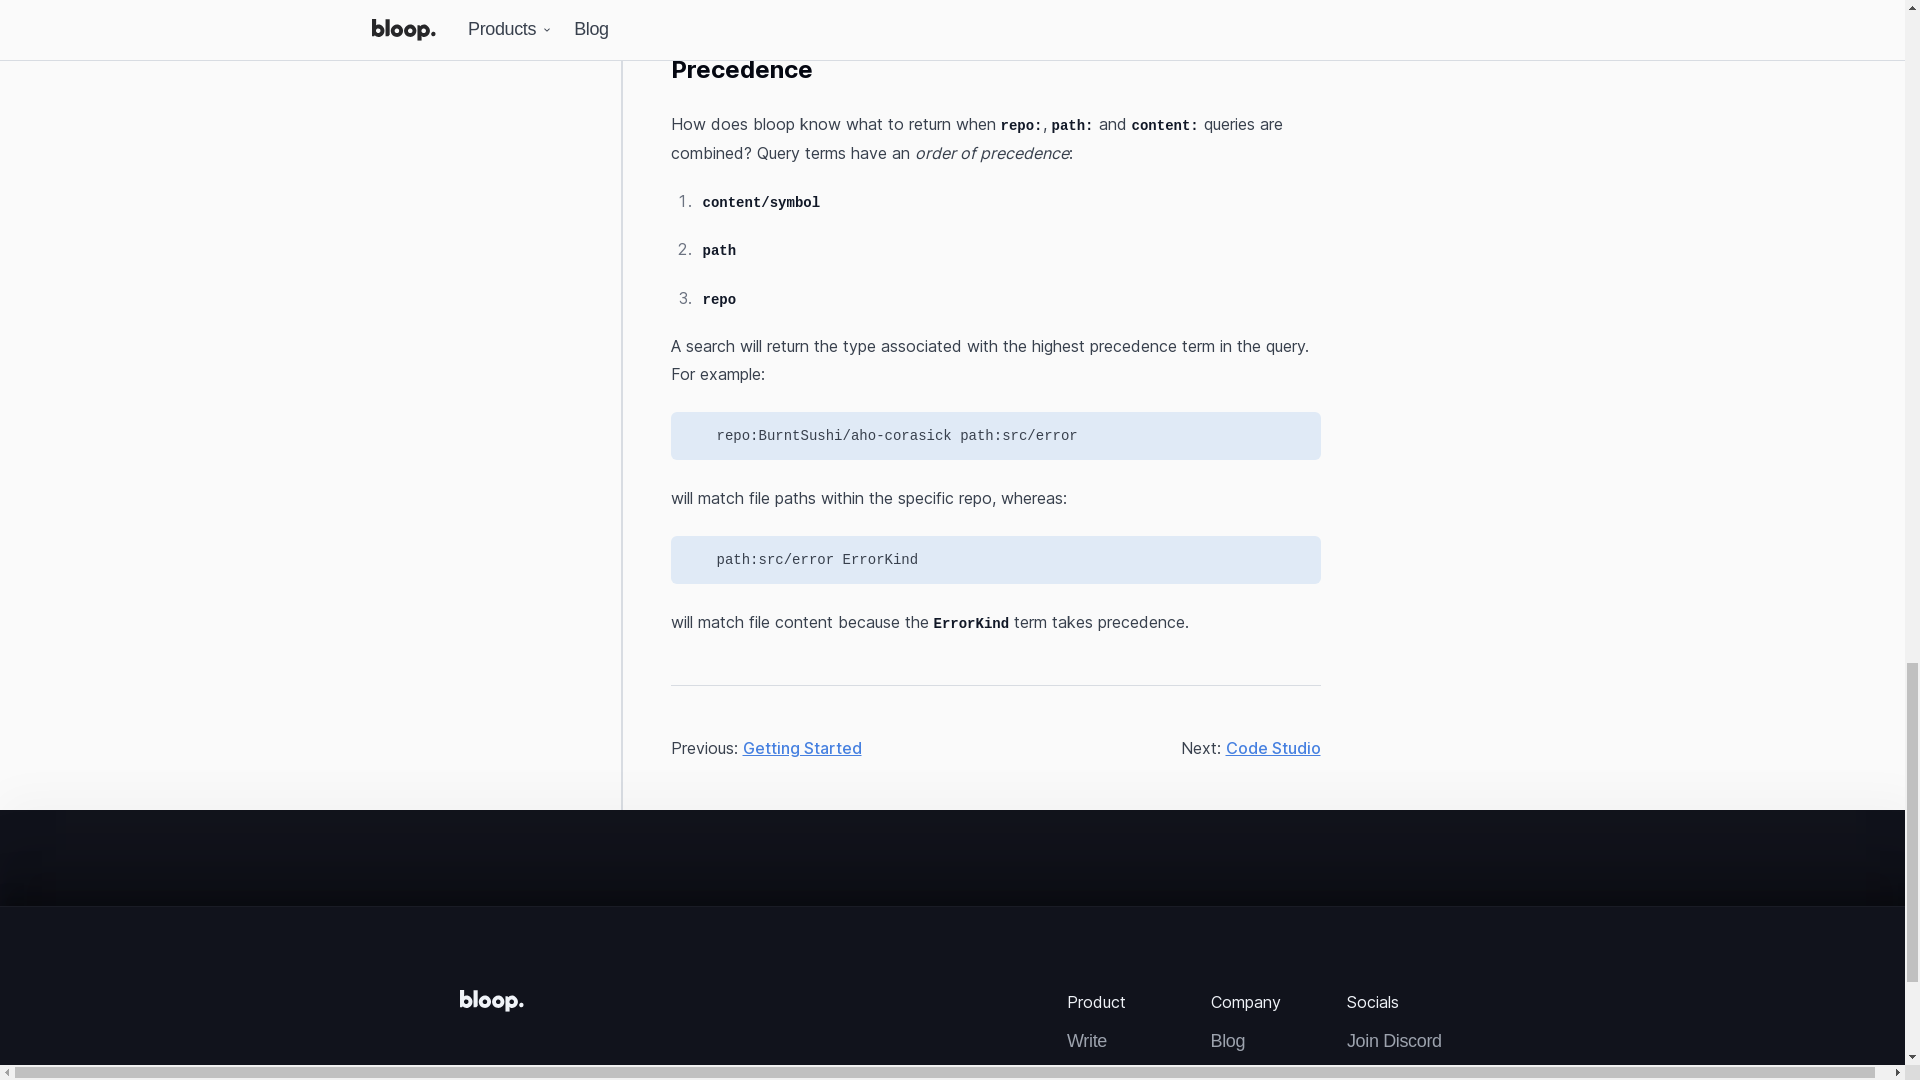  I want to click on Understand, so click(1111, 1070).